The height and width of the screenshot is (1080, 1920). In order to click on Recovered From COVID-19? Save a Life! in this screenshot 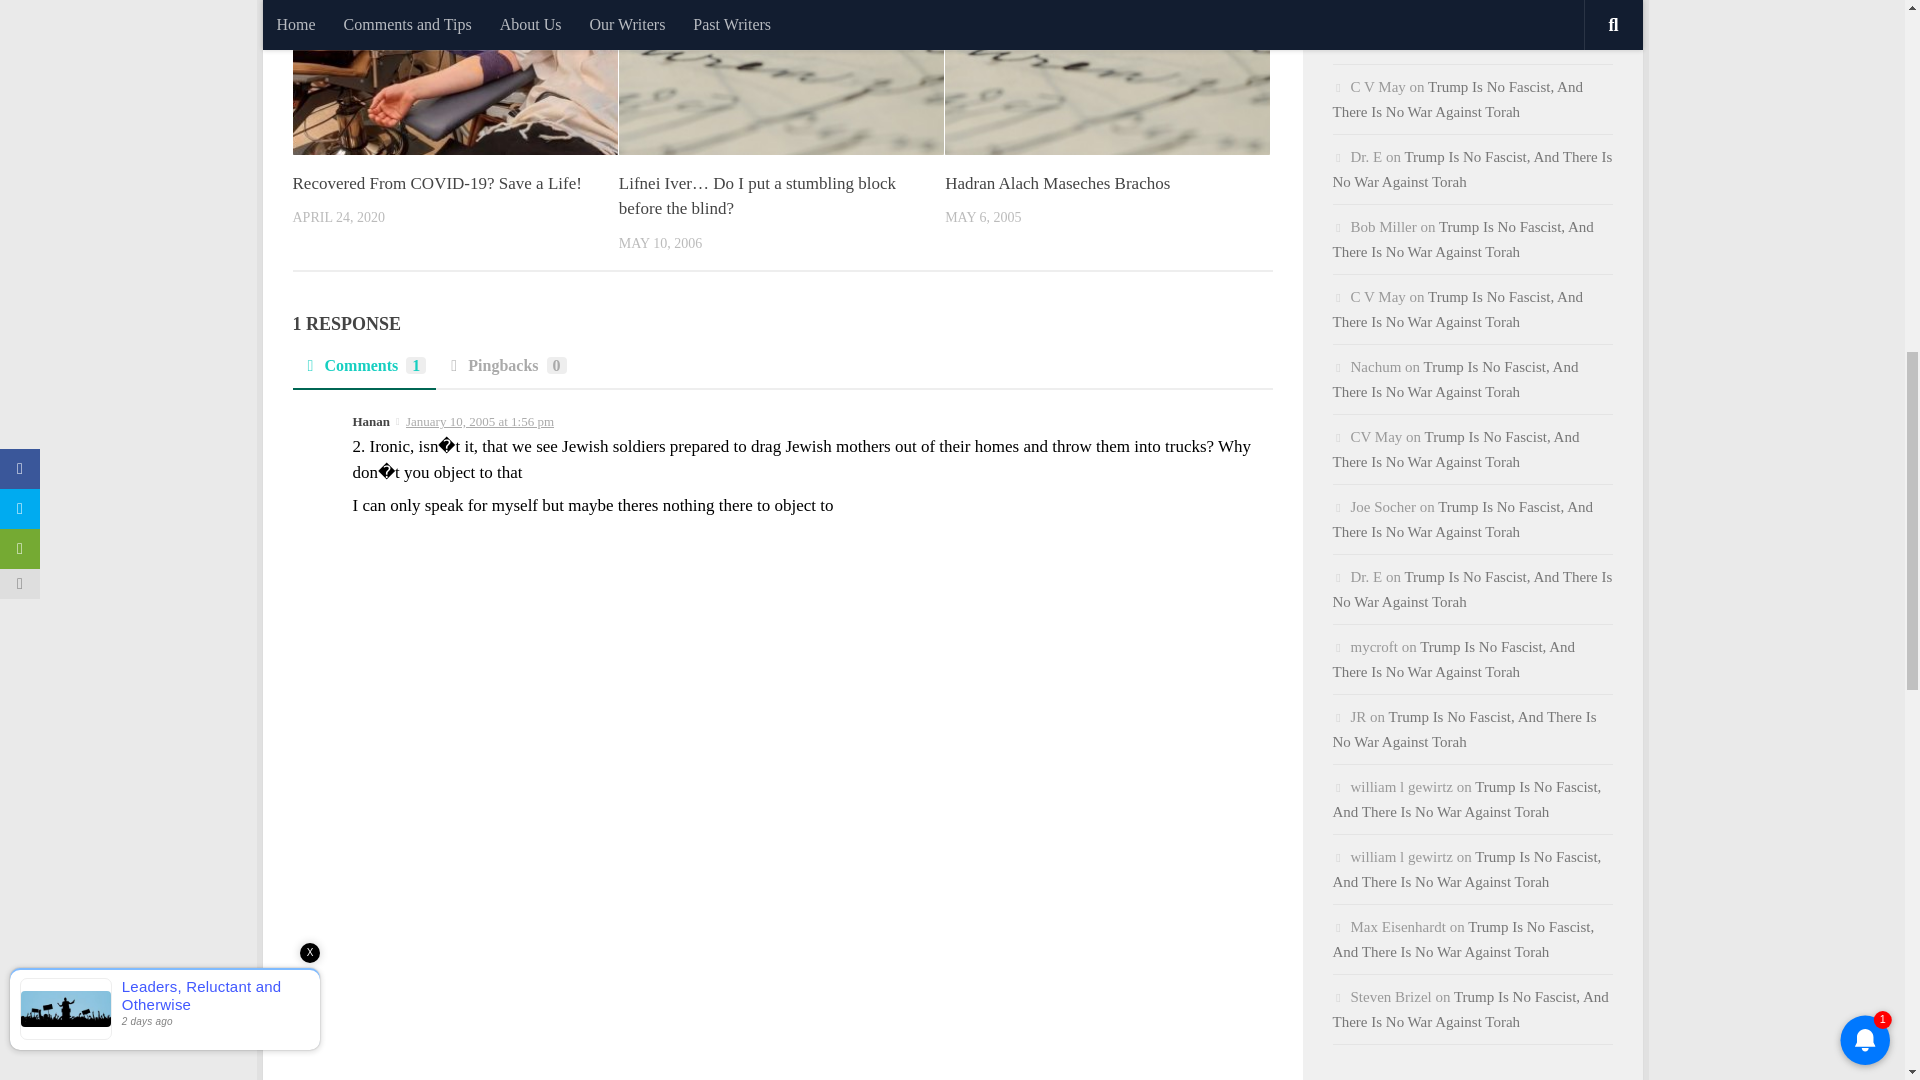, I will do `click(436, 183)`.